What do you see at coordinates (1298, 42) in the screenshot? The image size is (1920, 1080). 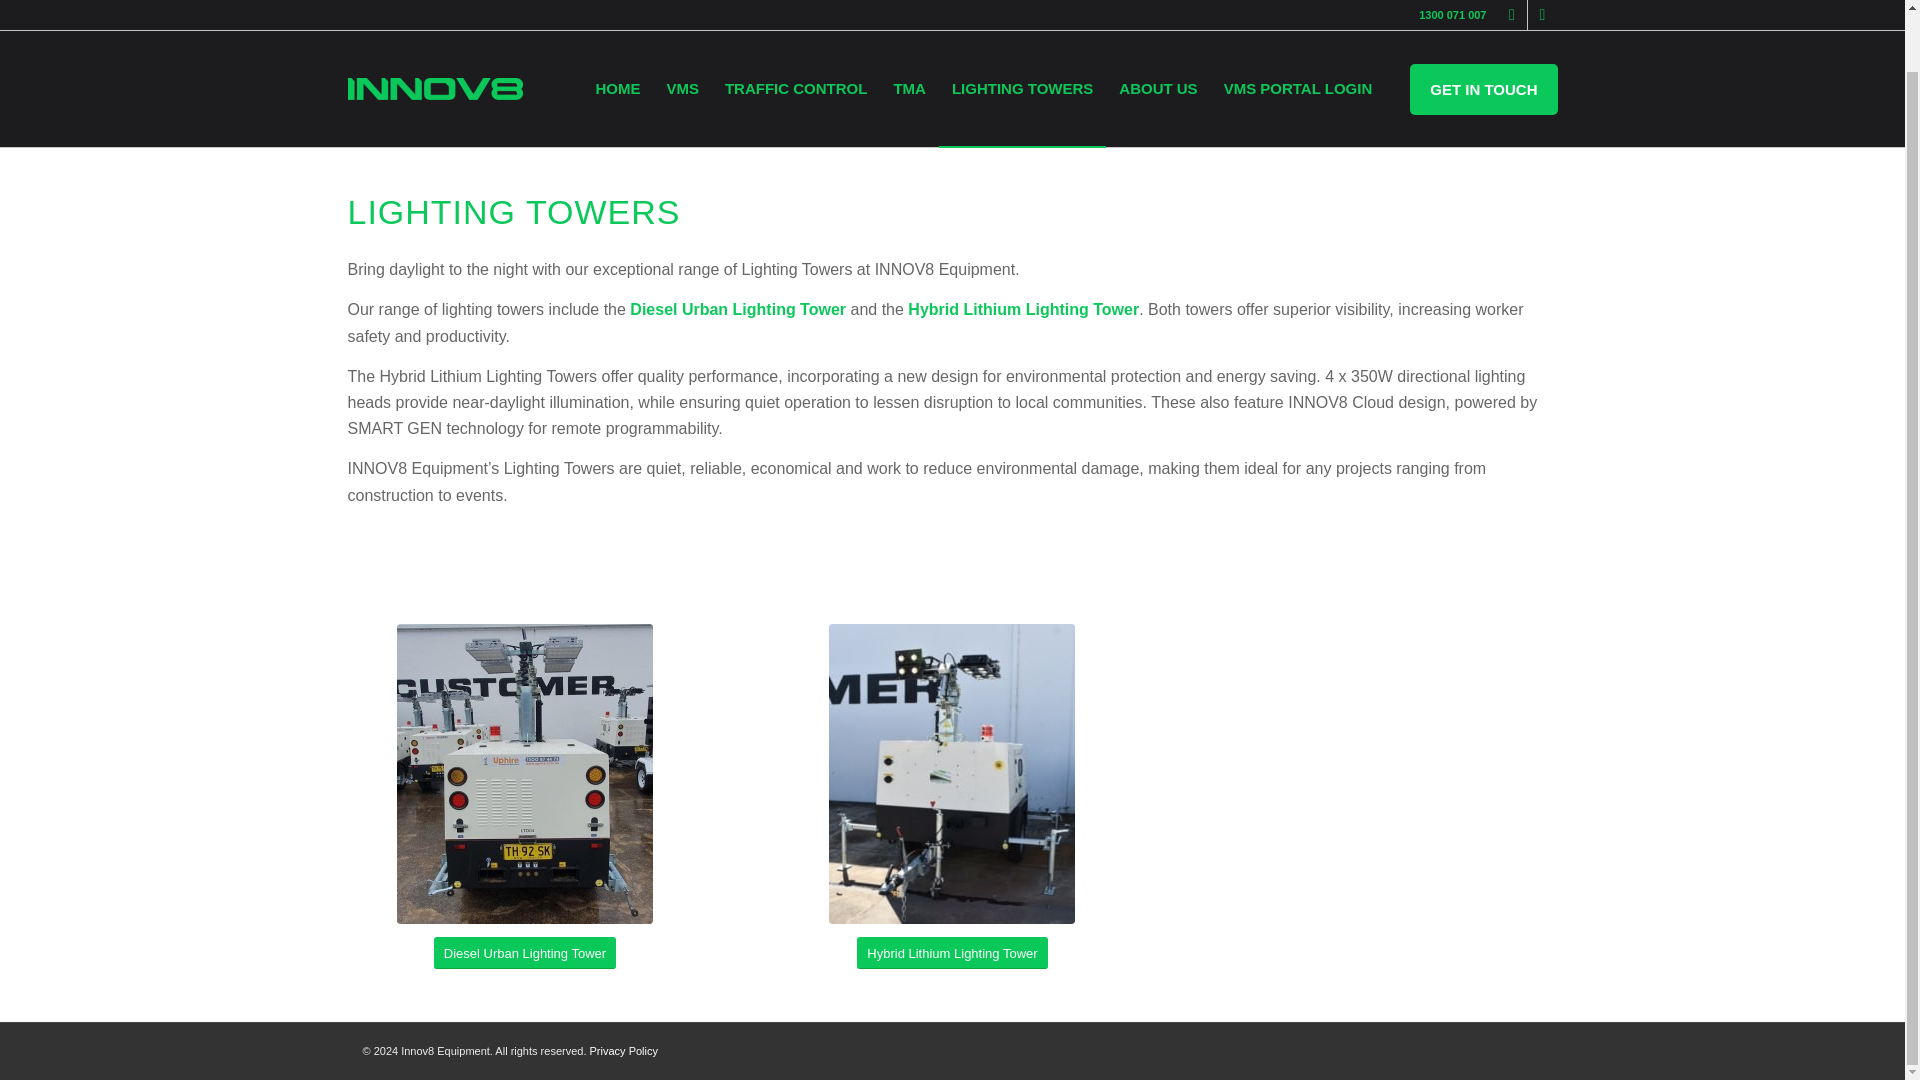 I see `VMS PORTAL LOGIN` at bounding box center [1298, 42].